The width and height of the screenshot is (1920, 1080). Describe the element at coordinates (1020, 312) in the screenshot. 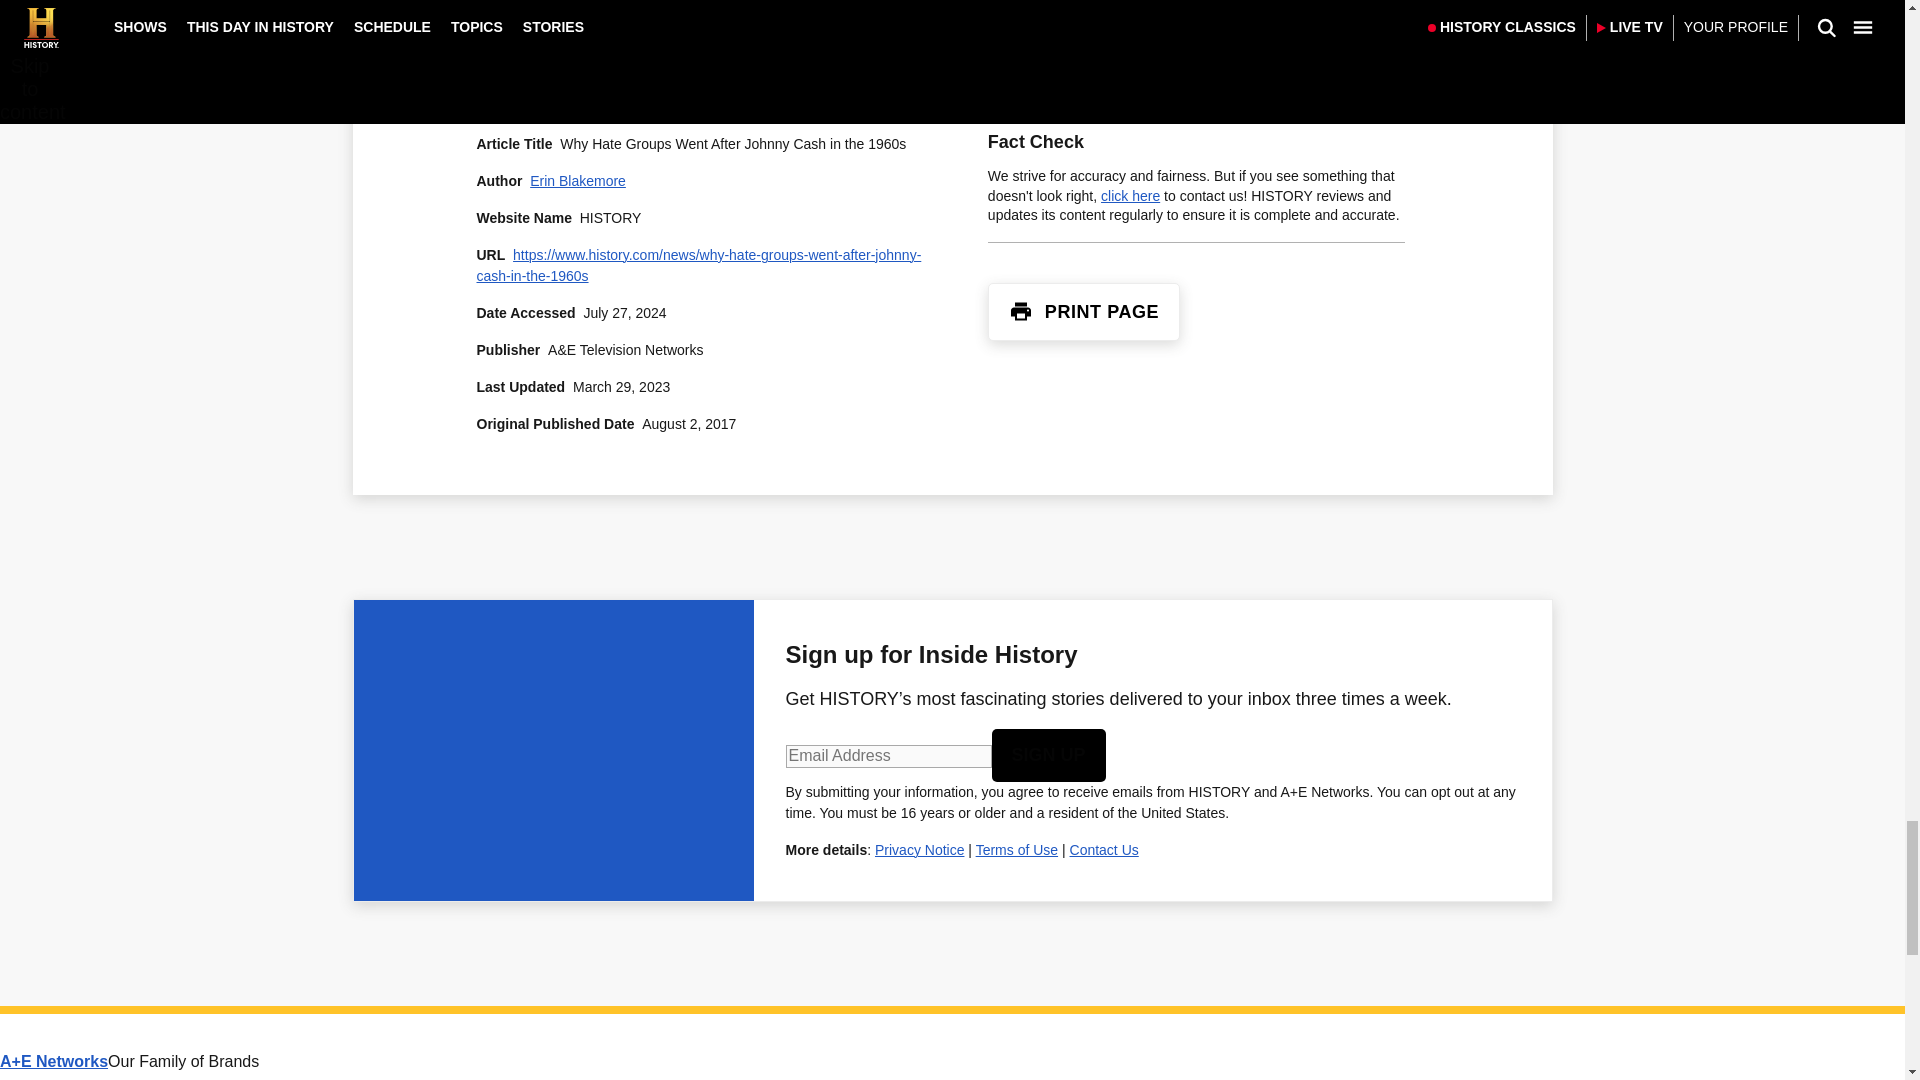

I see `Print` at that location.